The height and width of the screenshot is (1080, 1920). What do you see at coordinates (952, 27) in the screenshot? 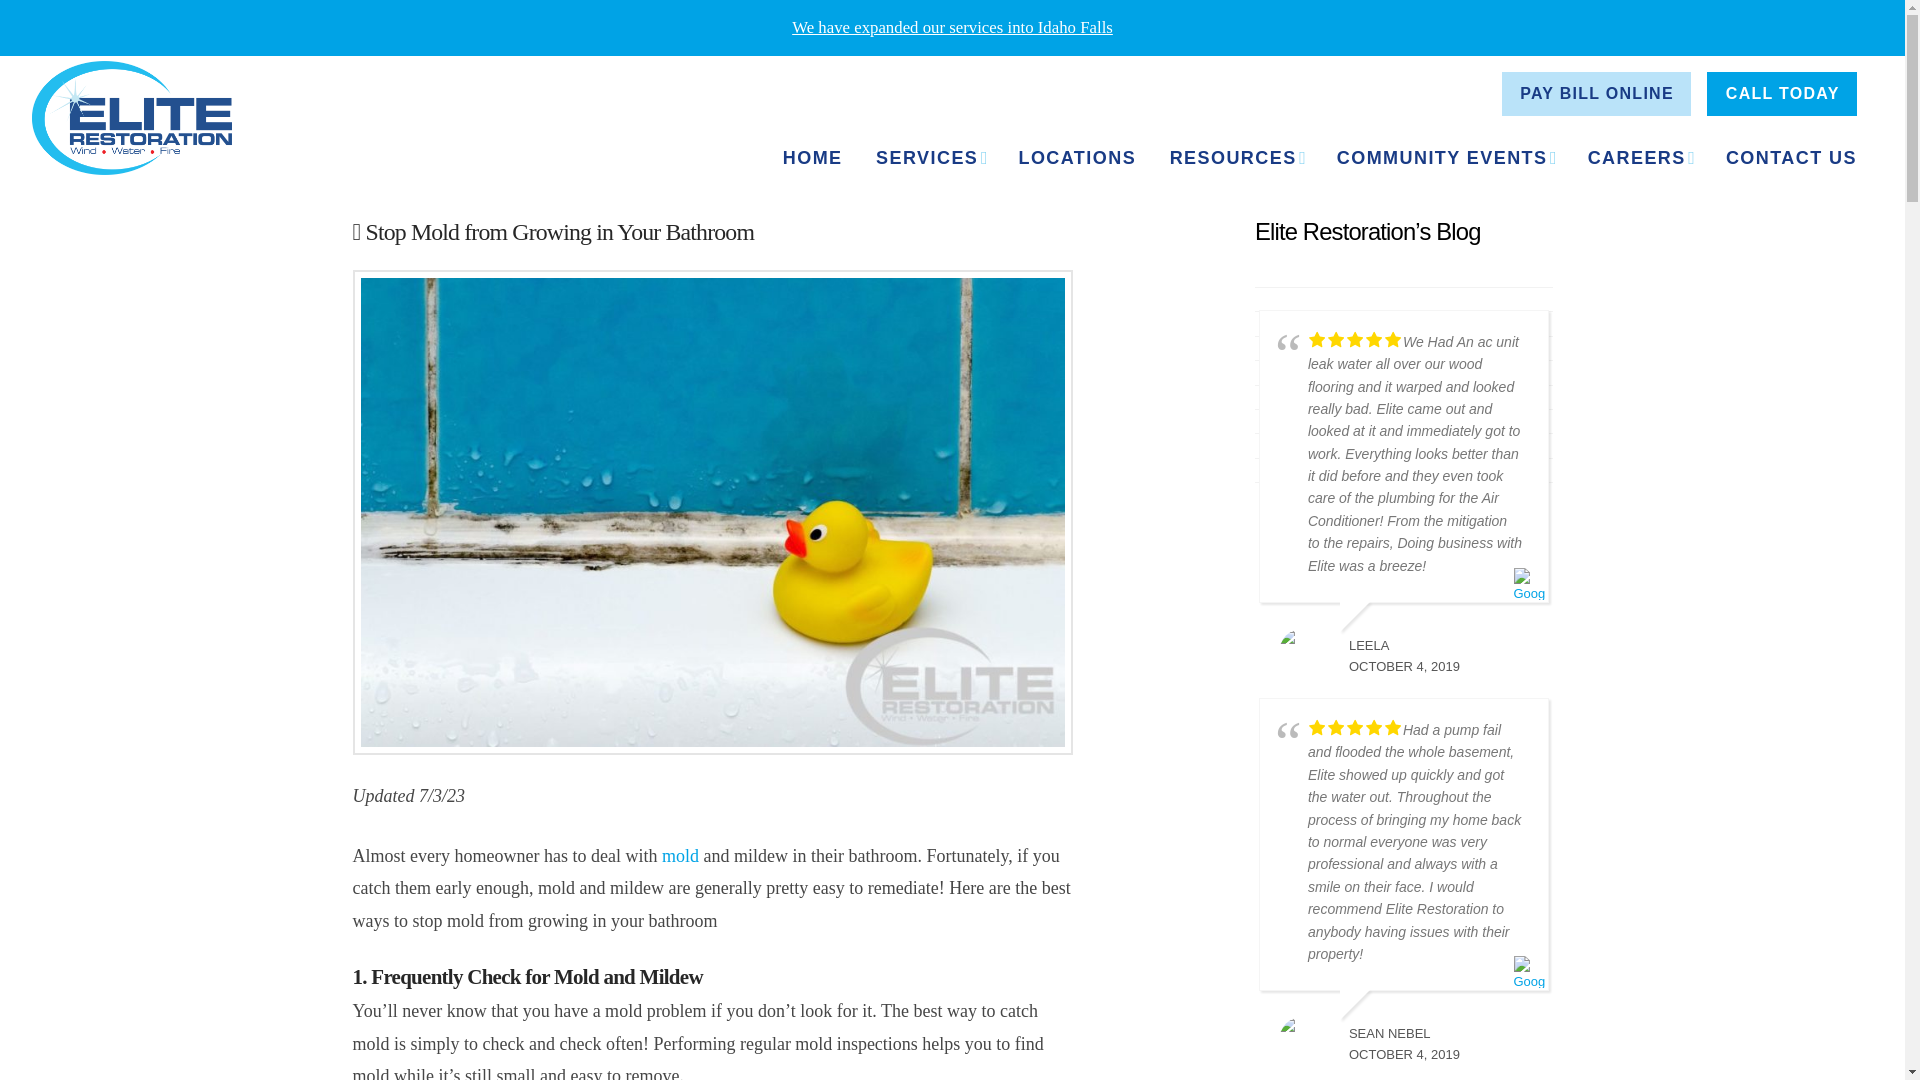
I see `We have expanded our services into Idaho Falls` at bounding box center [952, 27].